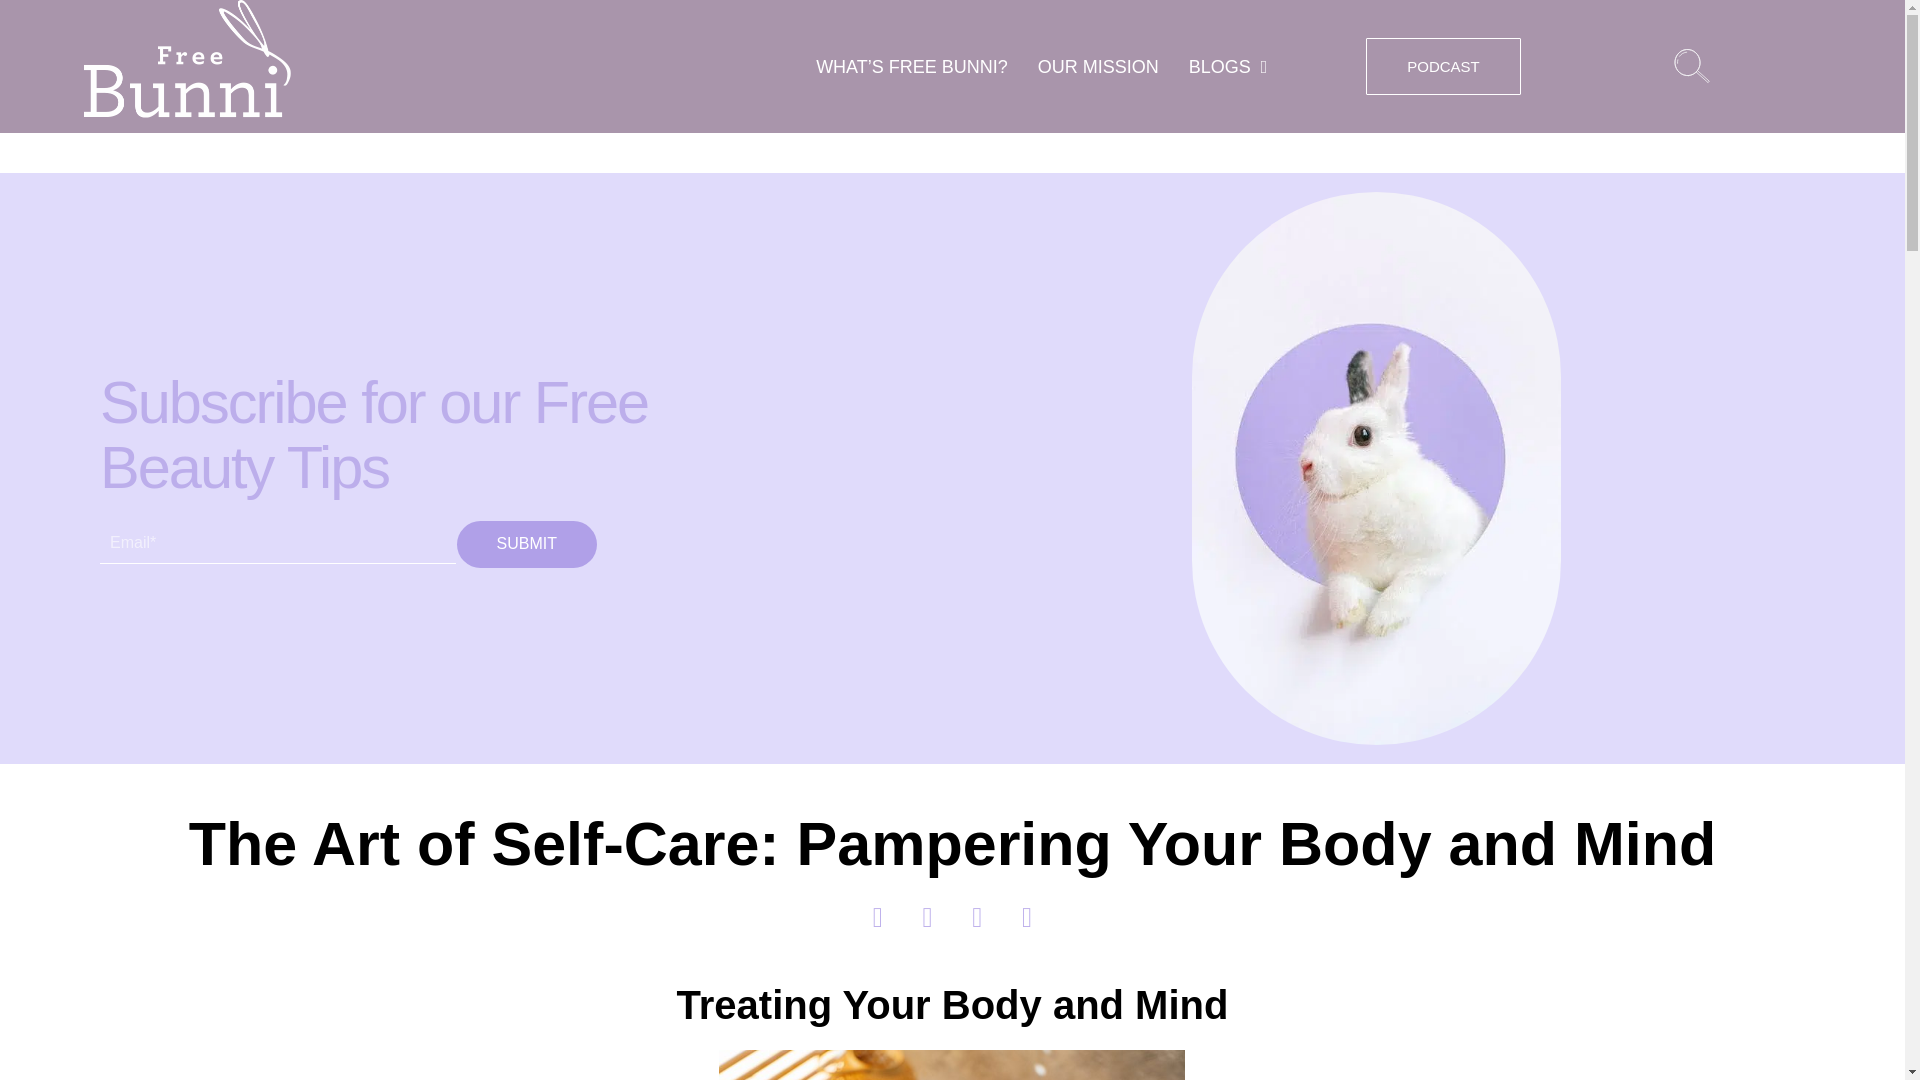  Describe the element at coordinates (1442, 66) in the screenshot. I see `PODCAST` at that location.